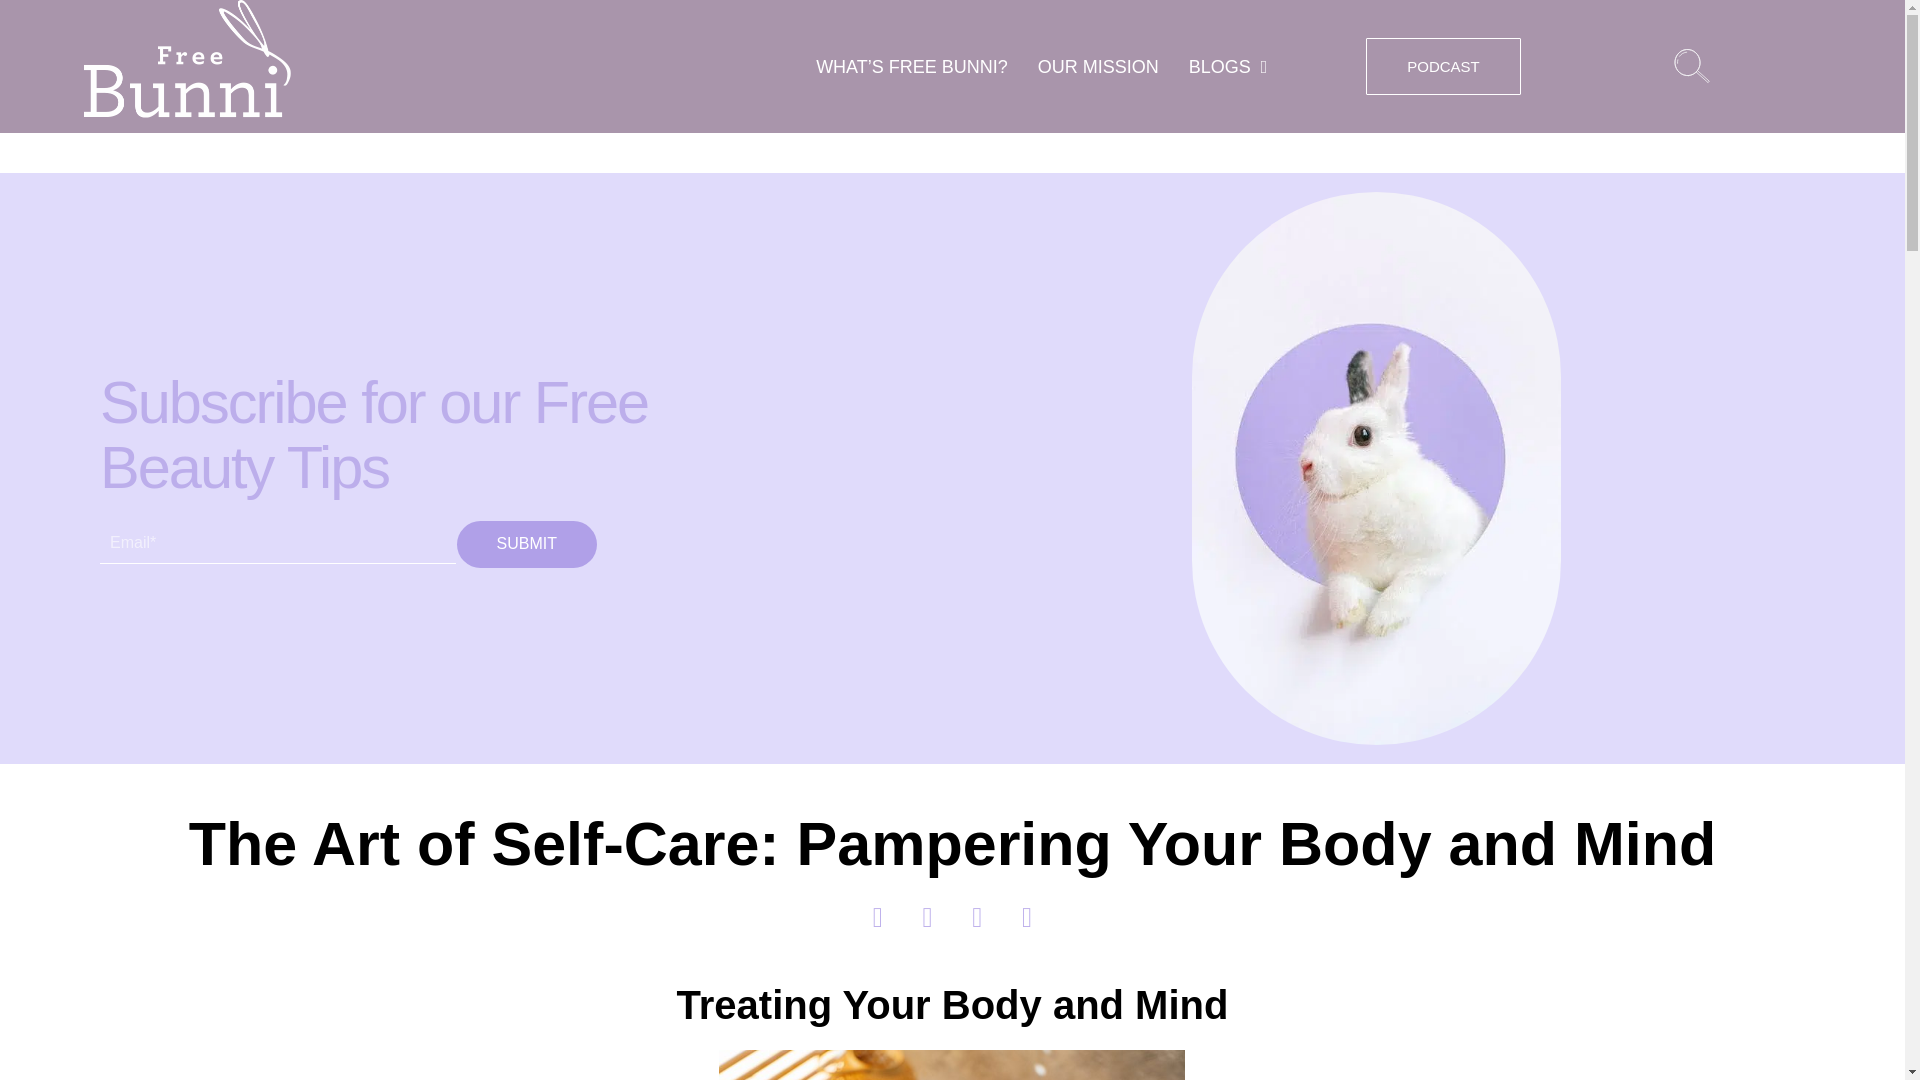  Describe the element at coordinates (1442, 66) in the screenshot. I see `PODCAST` at that location.